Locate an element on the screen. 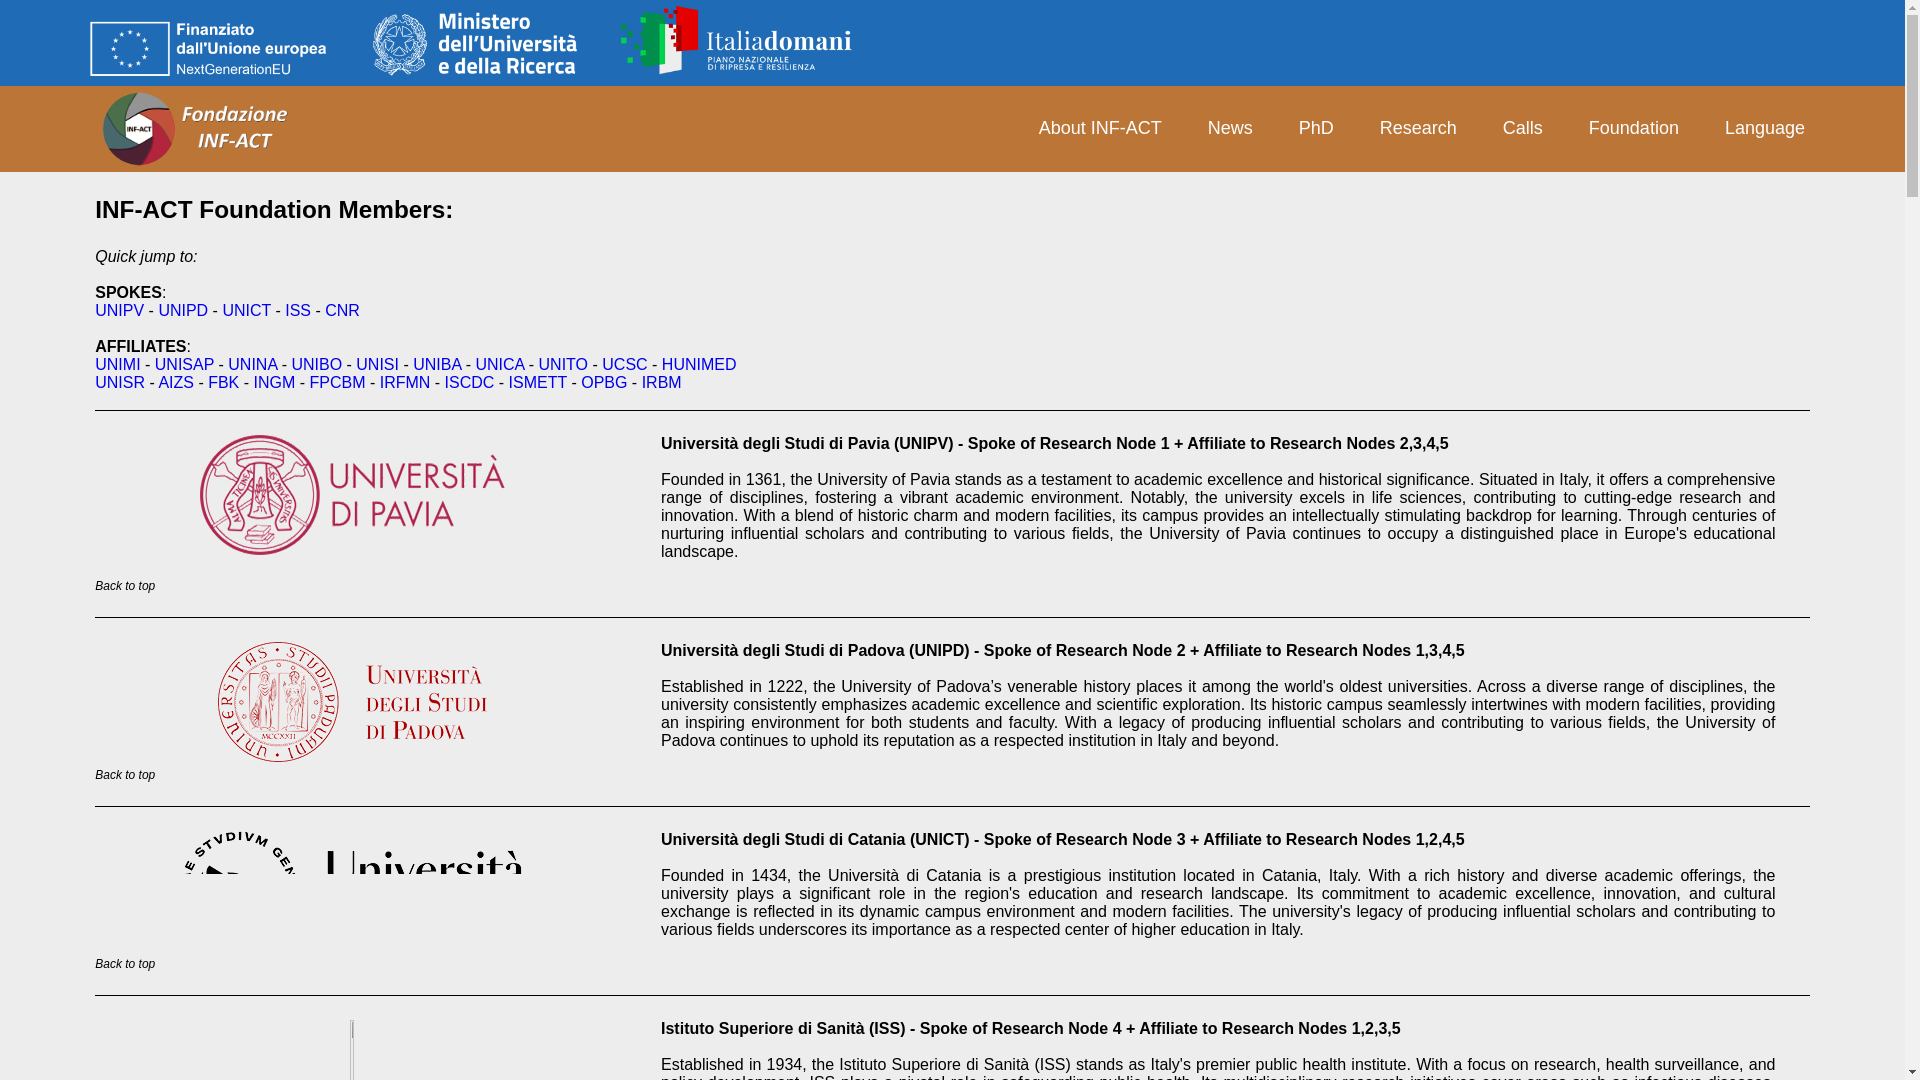 The image size is (1920, 1080). CNR is located at coordinates (342, 310).